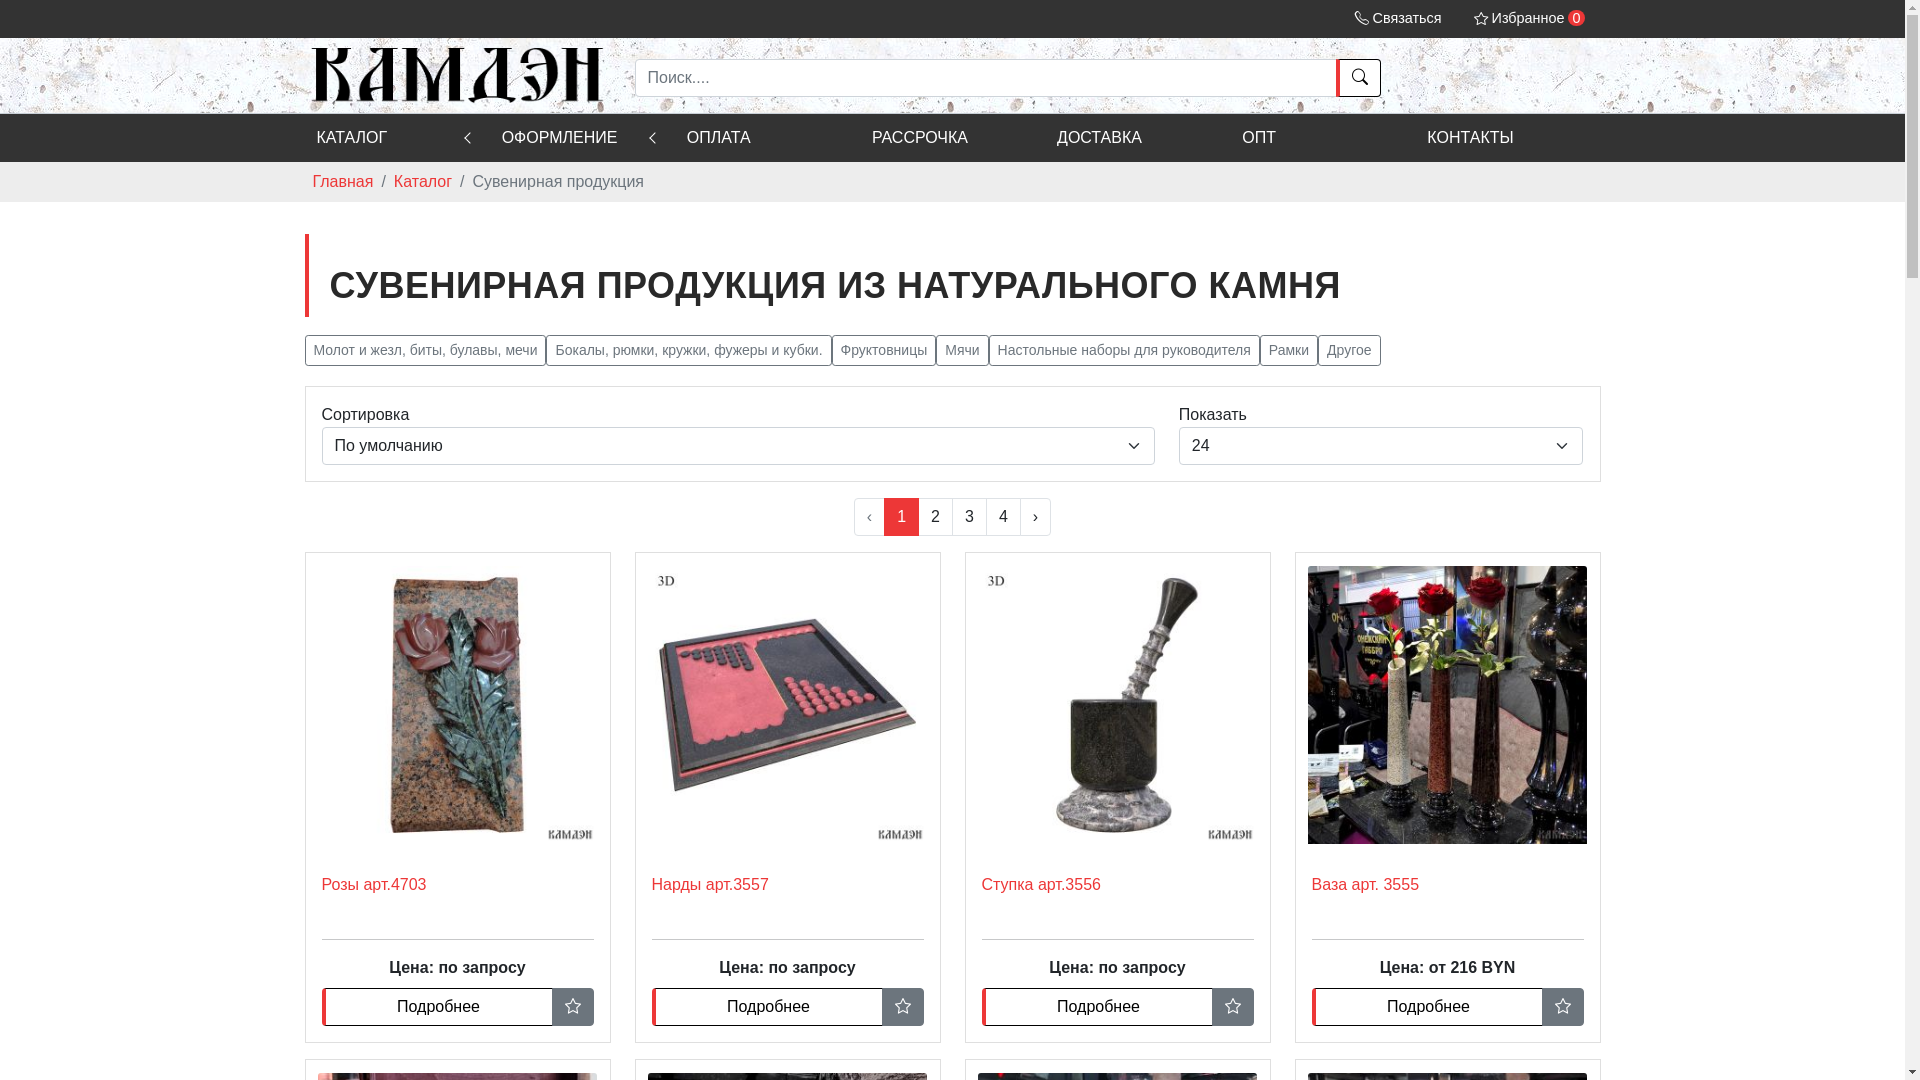  Describe the element at coordinates (970, 517) in the screenshot. I see `3` at that location.